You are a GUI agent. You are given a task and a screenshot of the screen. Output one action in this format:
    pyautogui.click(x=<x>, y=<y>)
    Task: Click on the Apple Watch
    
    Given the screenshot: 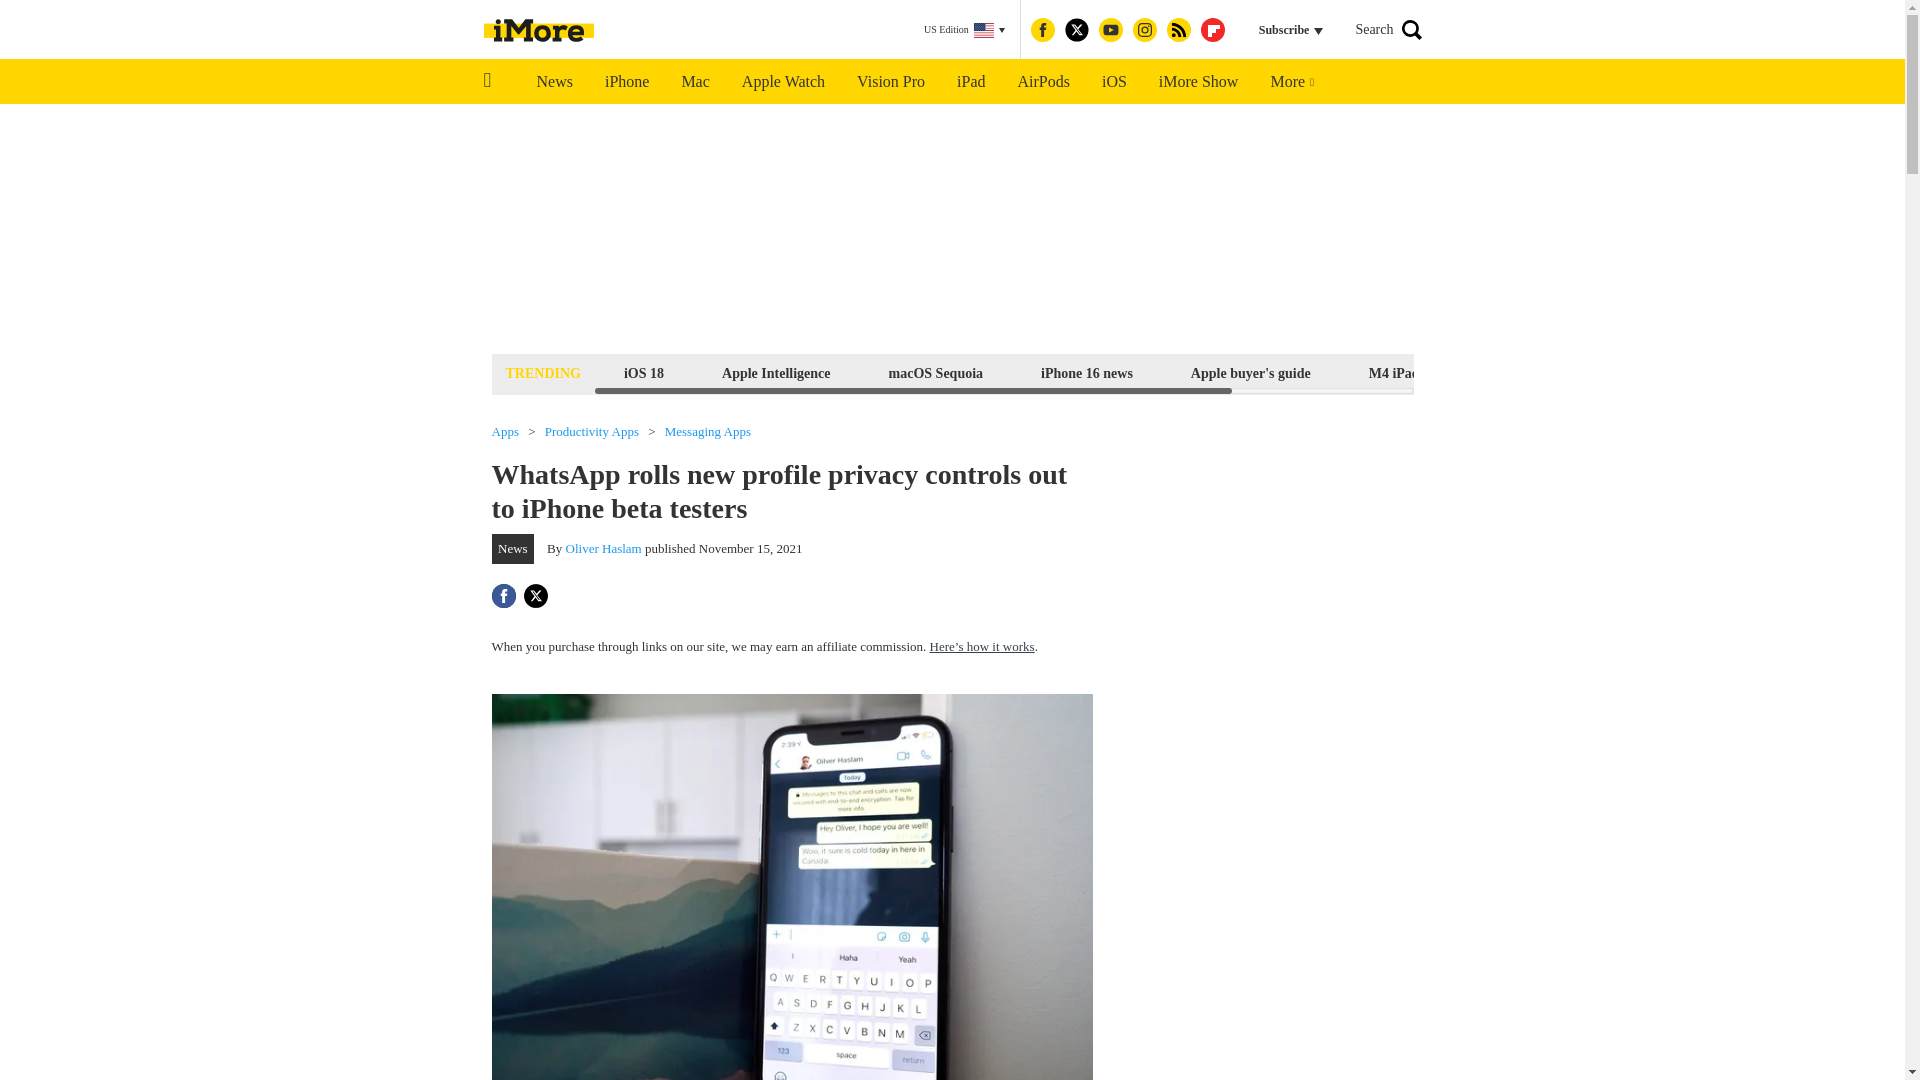 What is the action you would take?
    pyautogui.click(x=782, y=82)
    